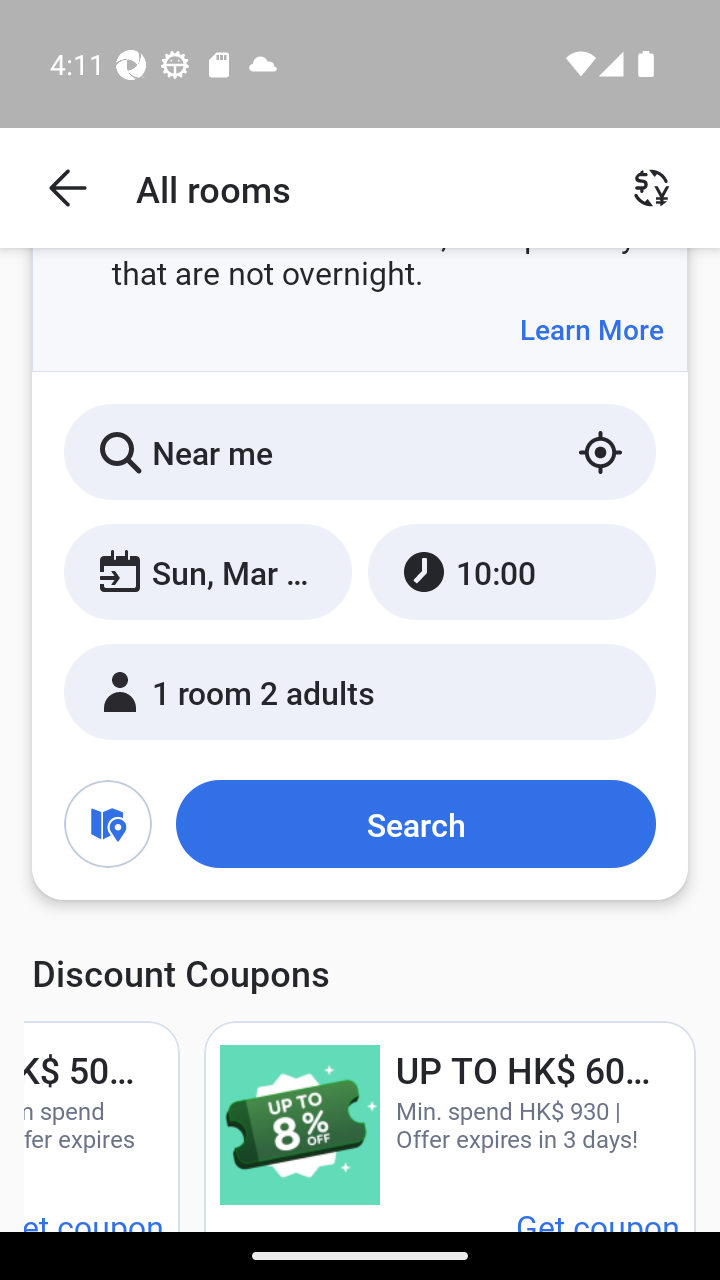  Describe the element at coordinates (360, 691) in the screenshot. I see `1 room 2 adults` at that location.